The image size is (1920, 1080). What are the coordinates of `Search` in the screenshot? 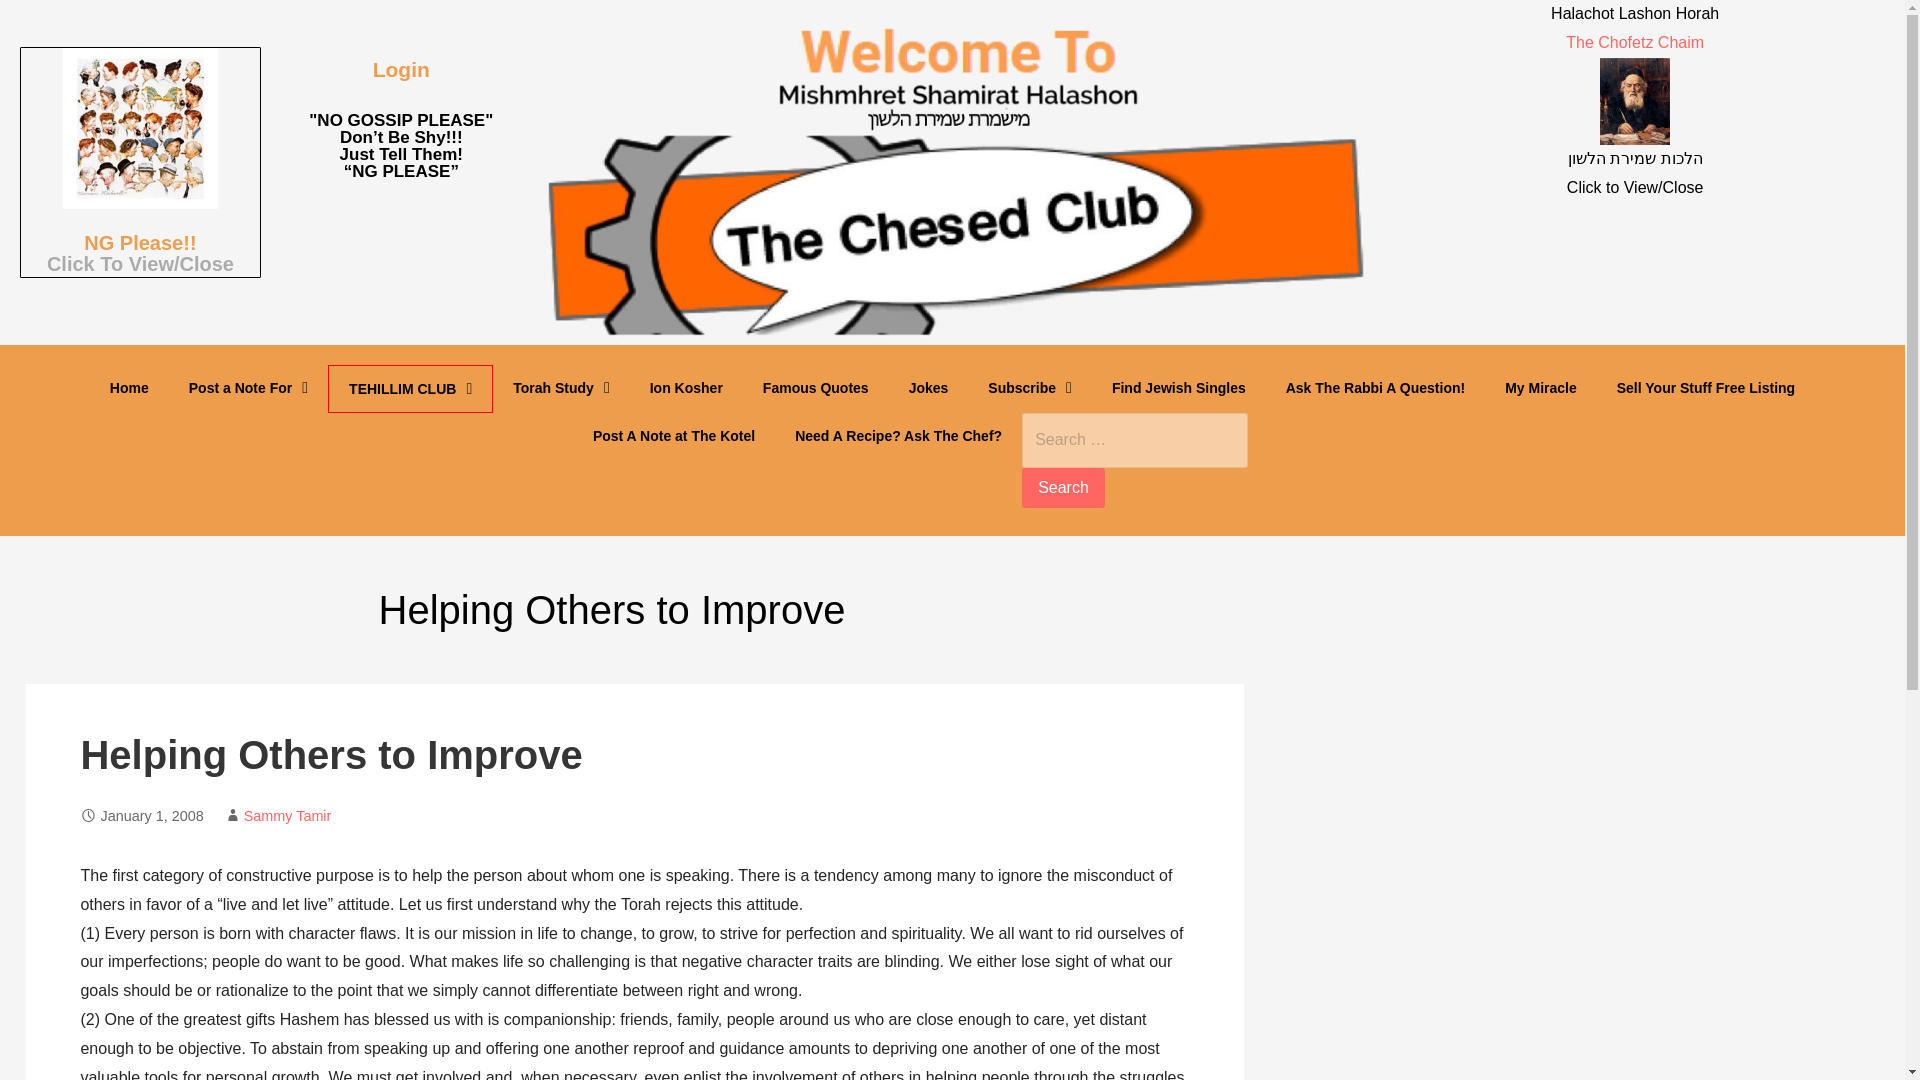 It's located at (1063, 487).